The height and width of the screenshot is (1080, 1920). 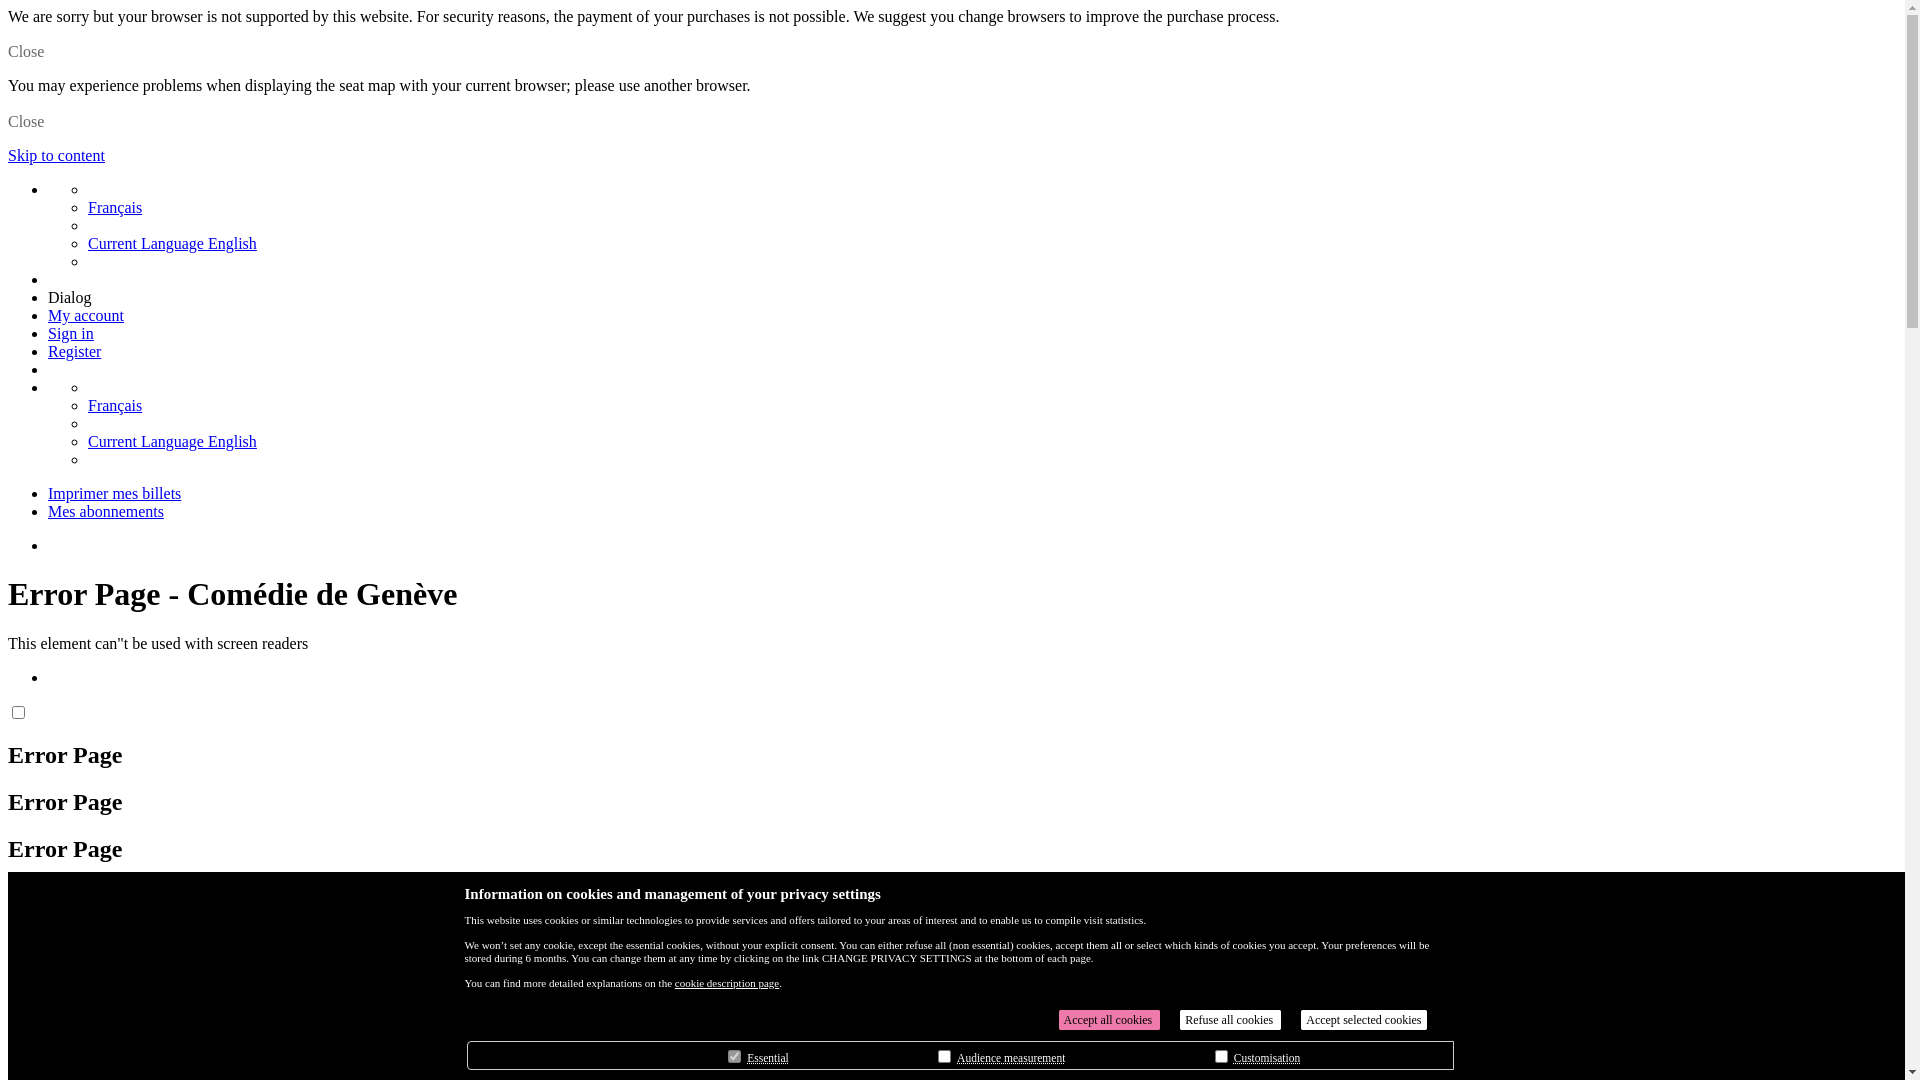 I want to click on My account, so click(x=86, y=316).